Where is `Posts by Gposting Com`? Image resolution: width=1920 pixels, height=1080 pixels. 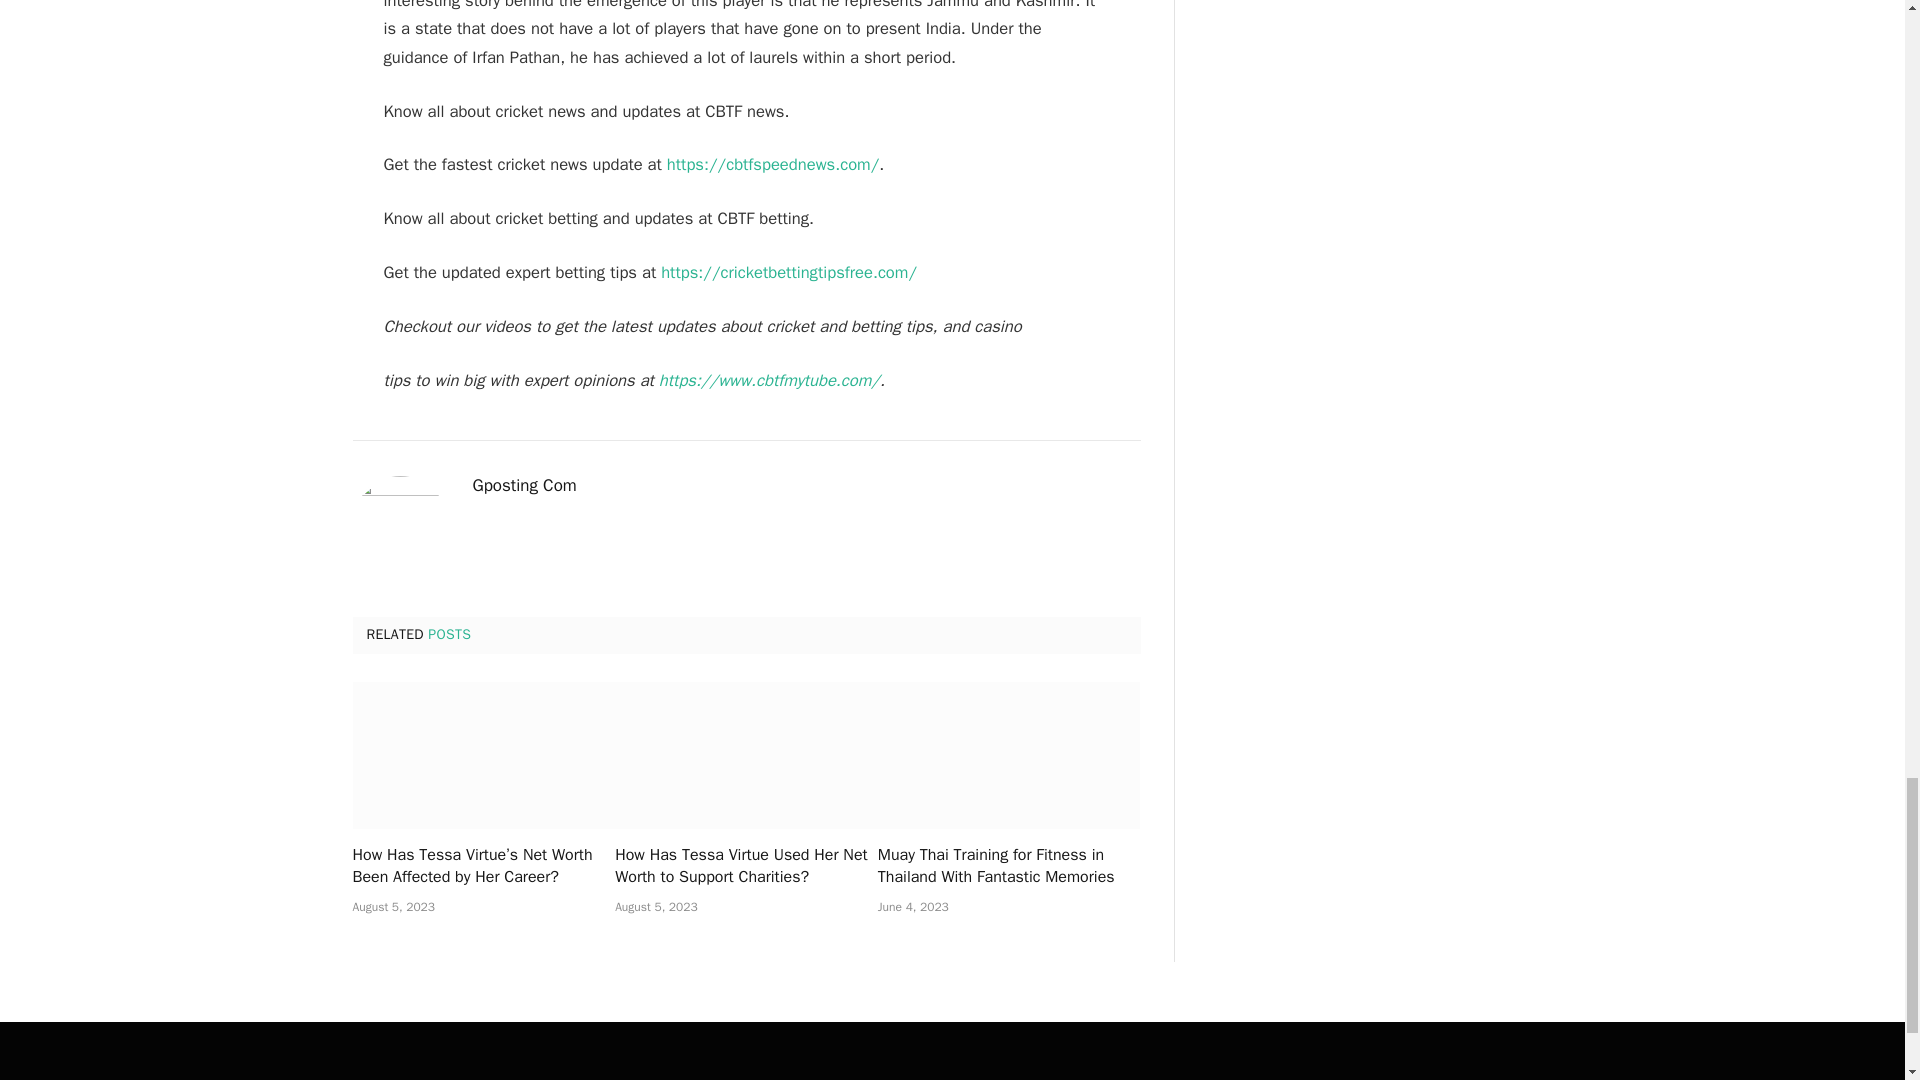
Posts by Gposting Com is located at coordinates (524, 486).